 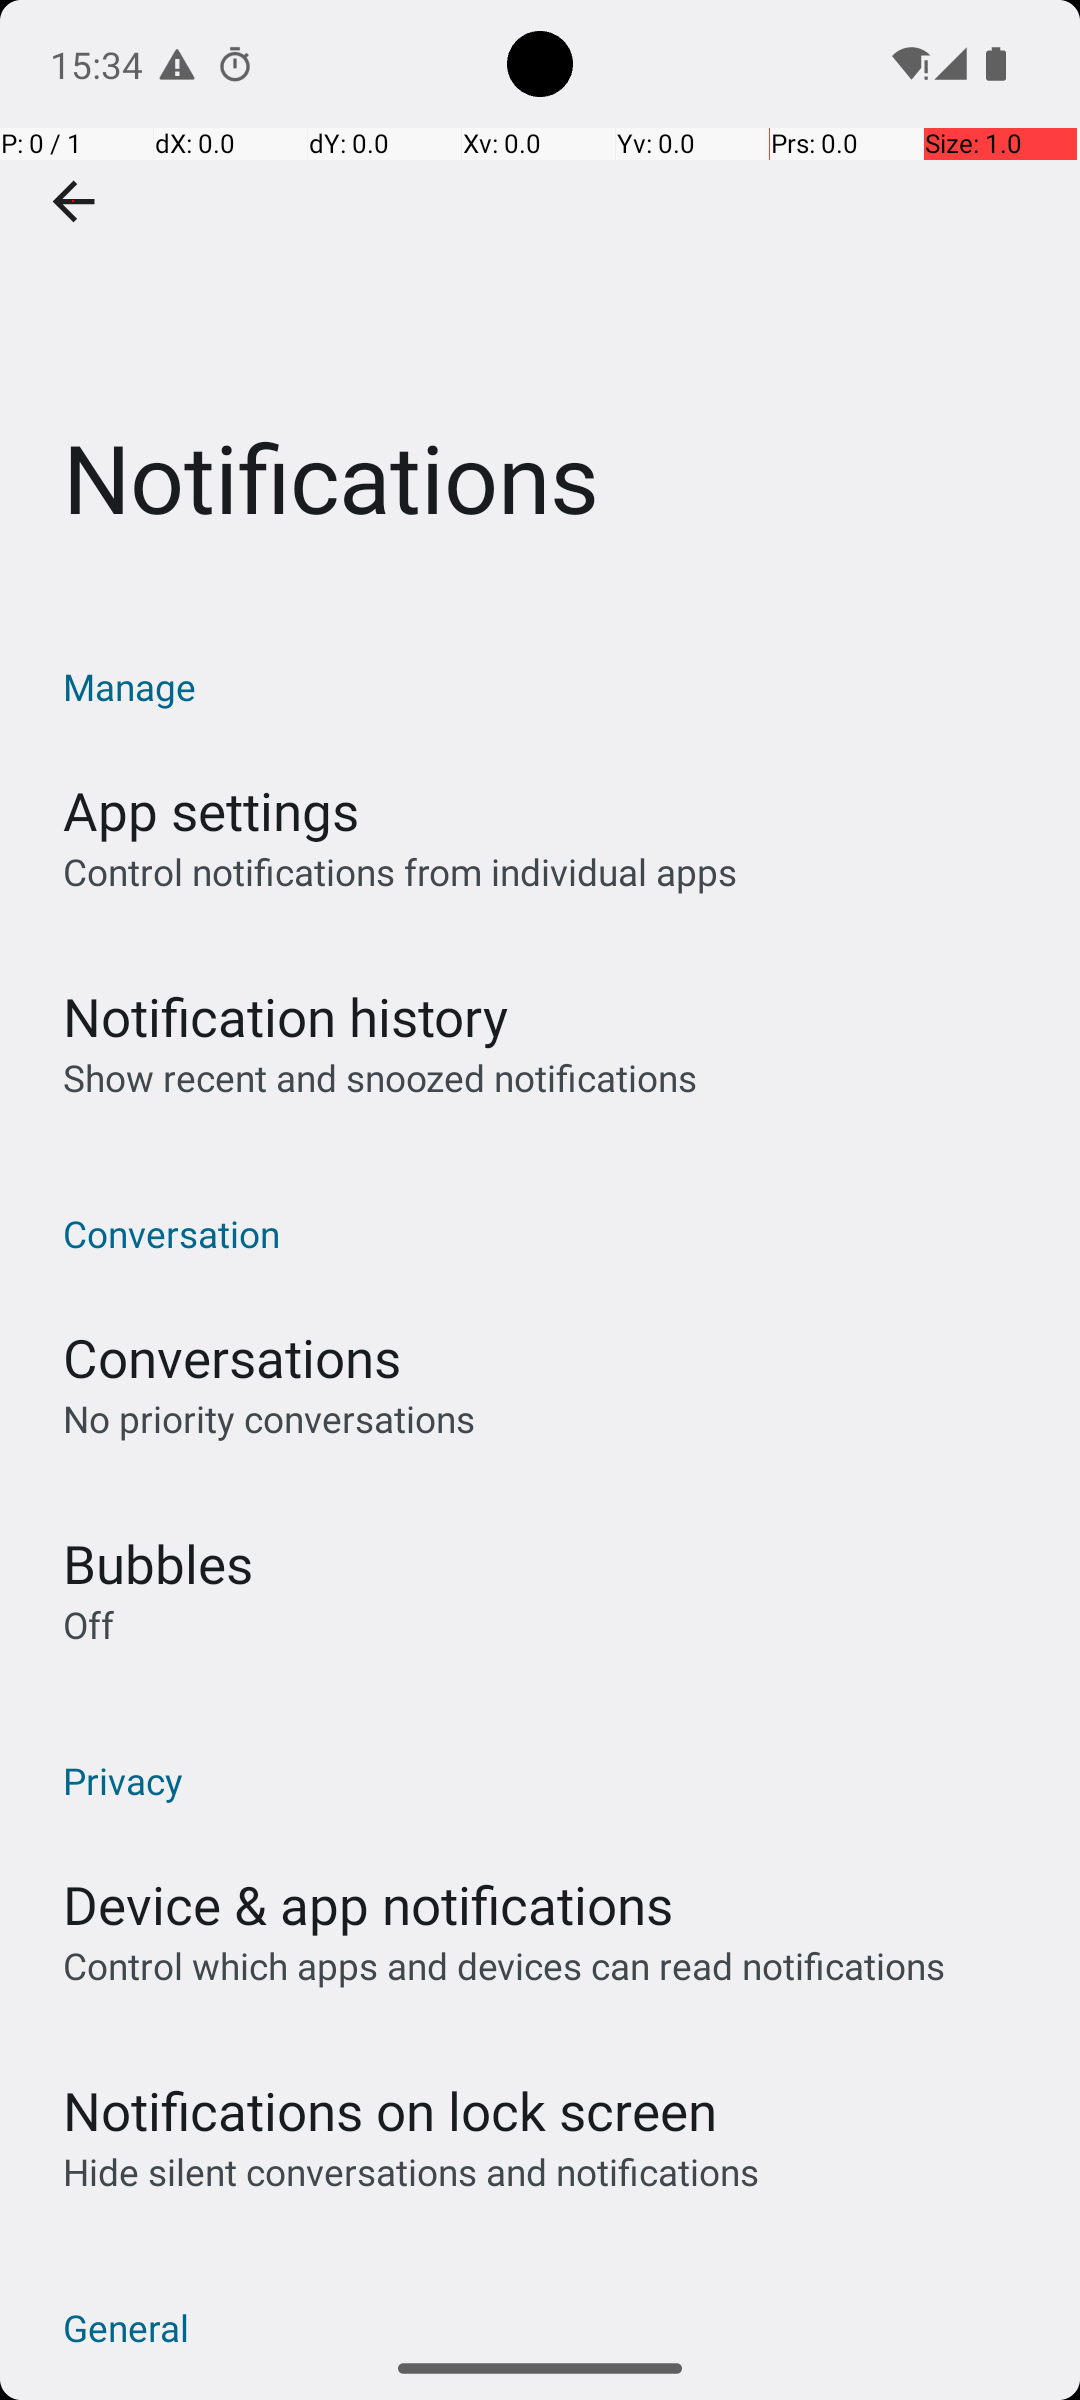 I want to click on Conversation, so click(x=550, y=1234).